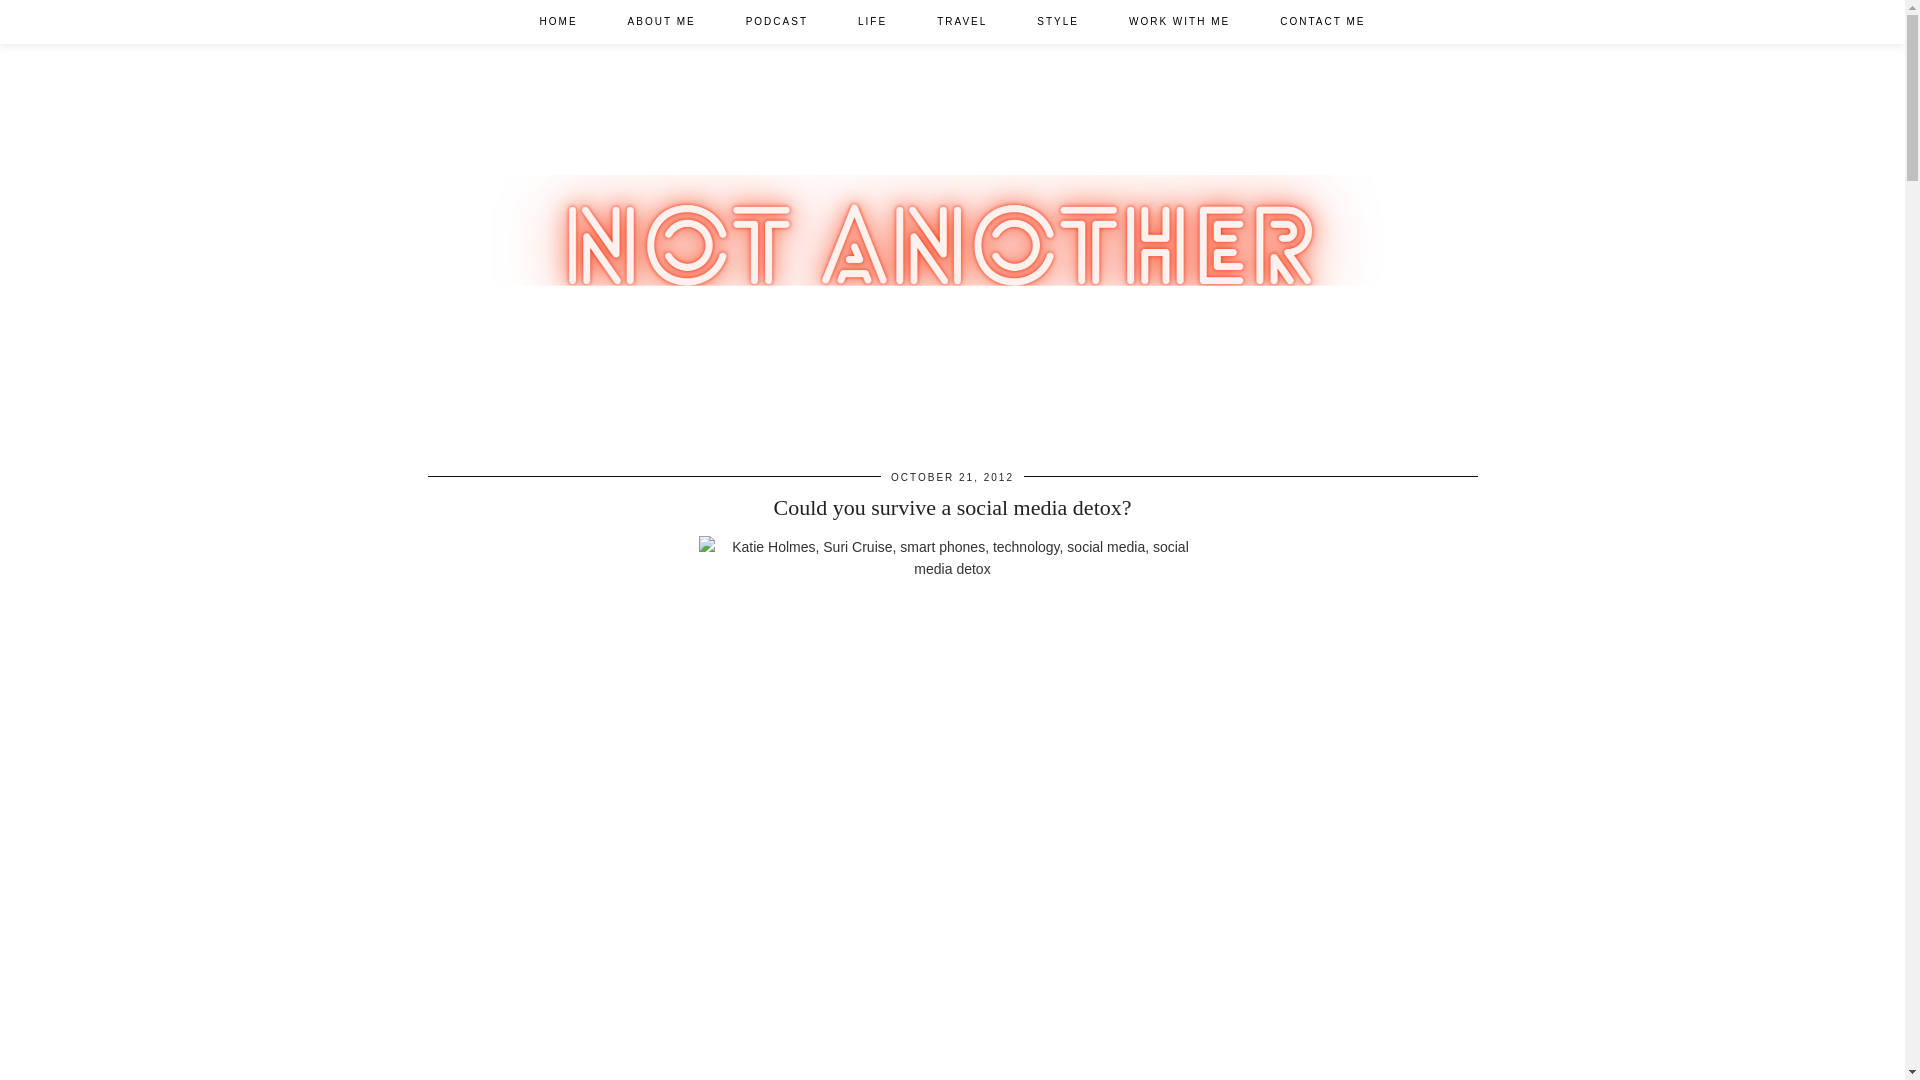 The image size is (1920, 1080). Describe the element at coordinates (558, 22) in the screenshot. I see `HOME` at that location.